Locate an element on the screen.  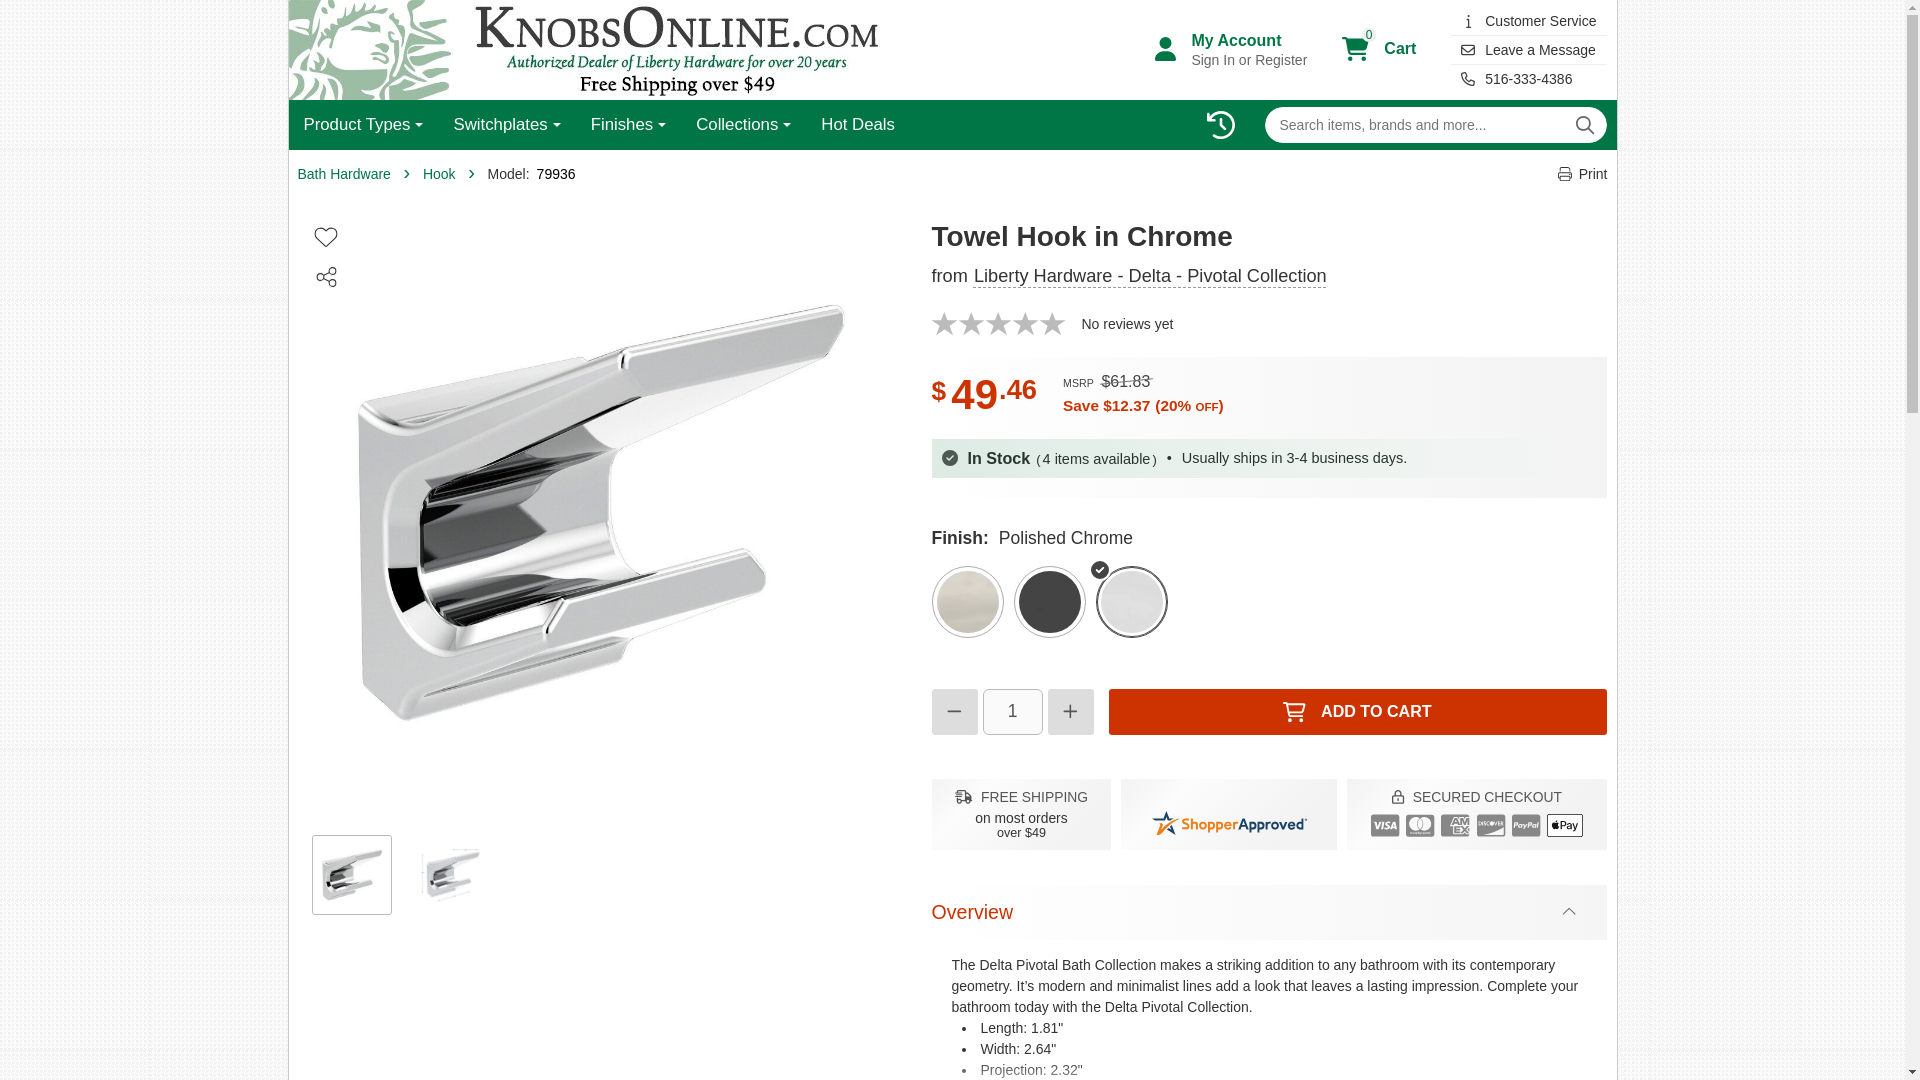
Add this product to Project List is located at coordinates (744, 125).